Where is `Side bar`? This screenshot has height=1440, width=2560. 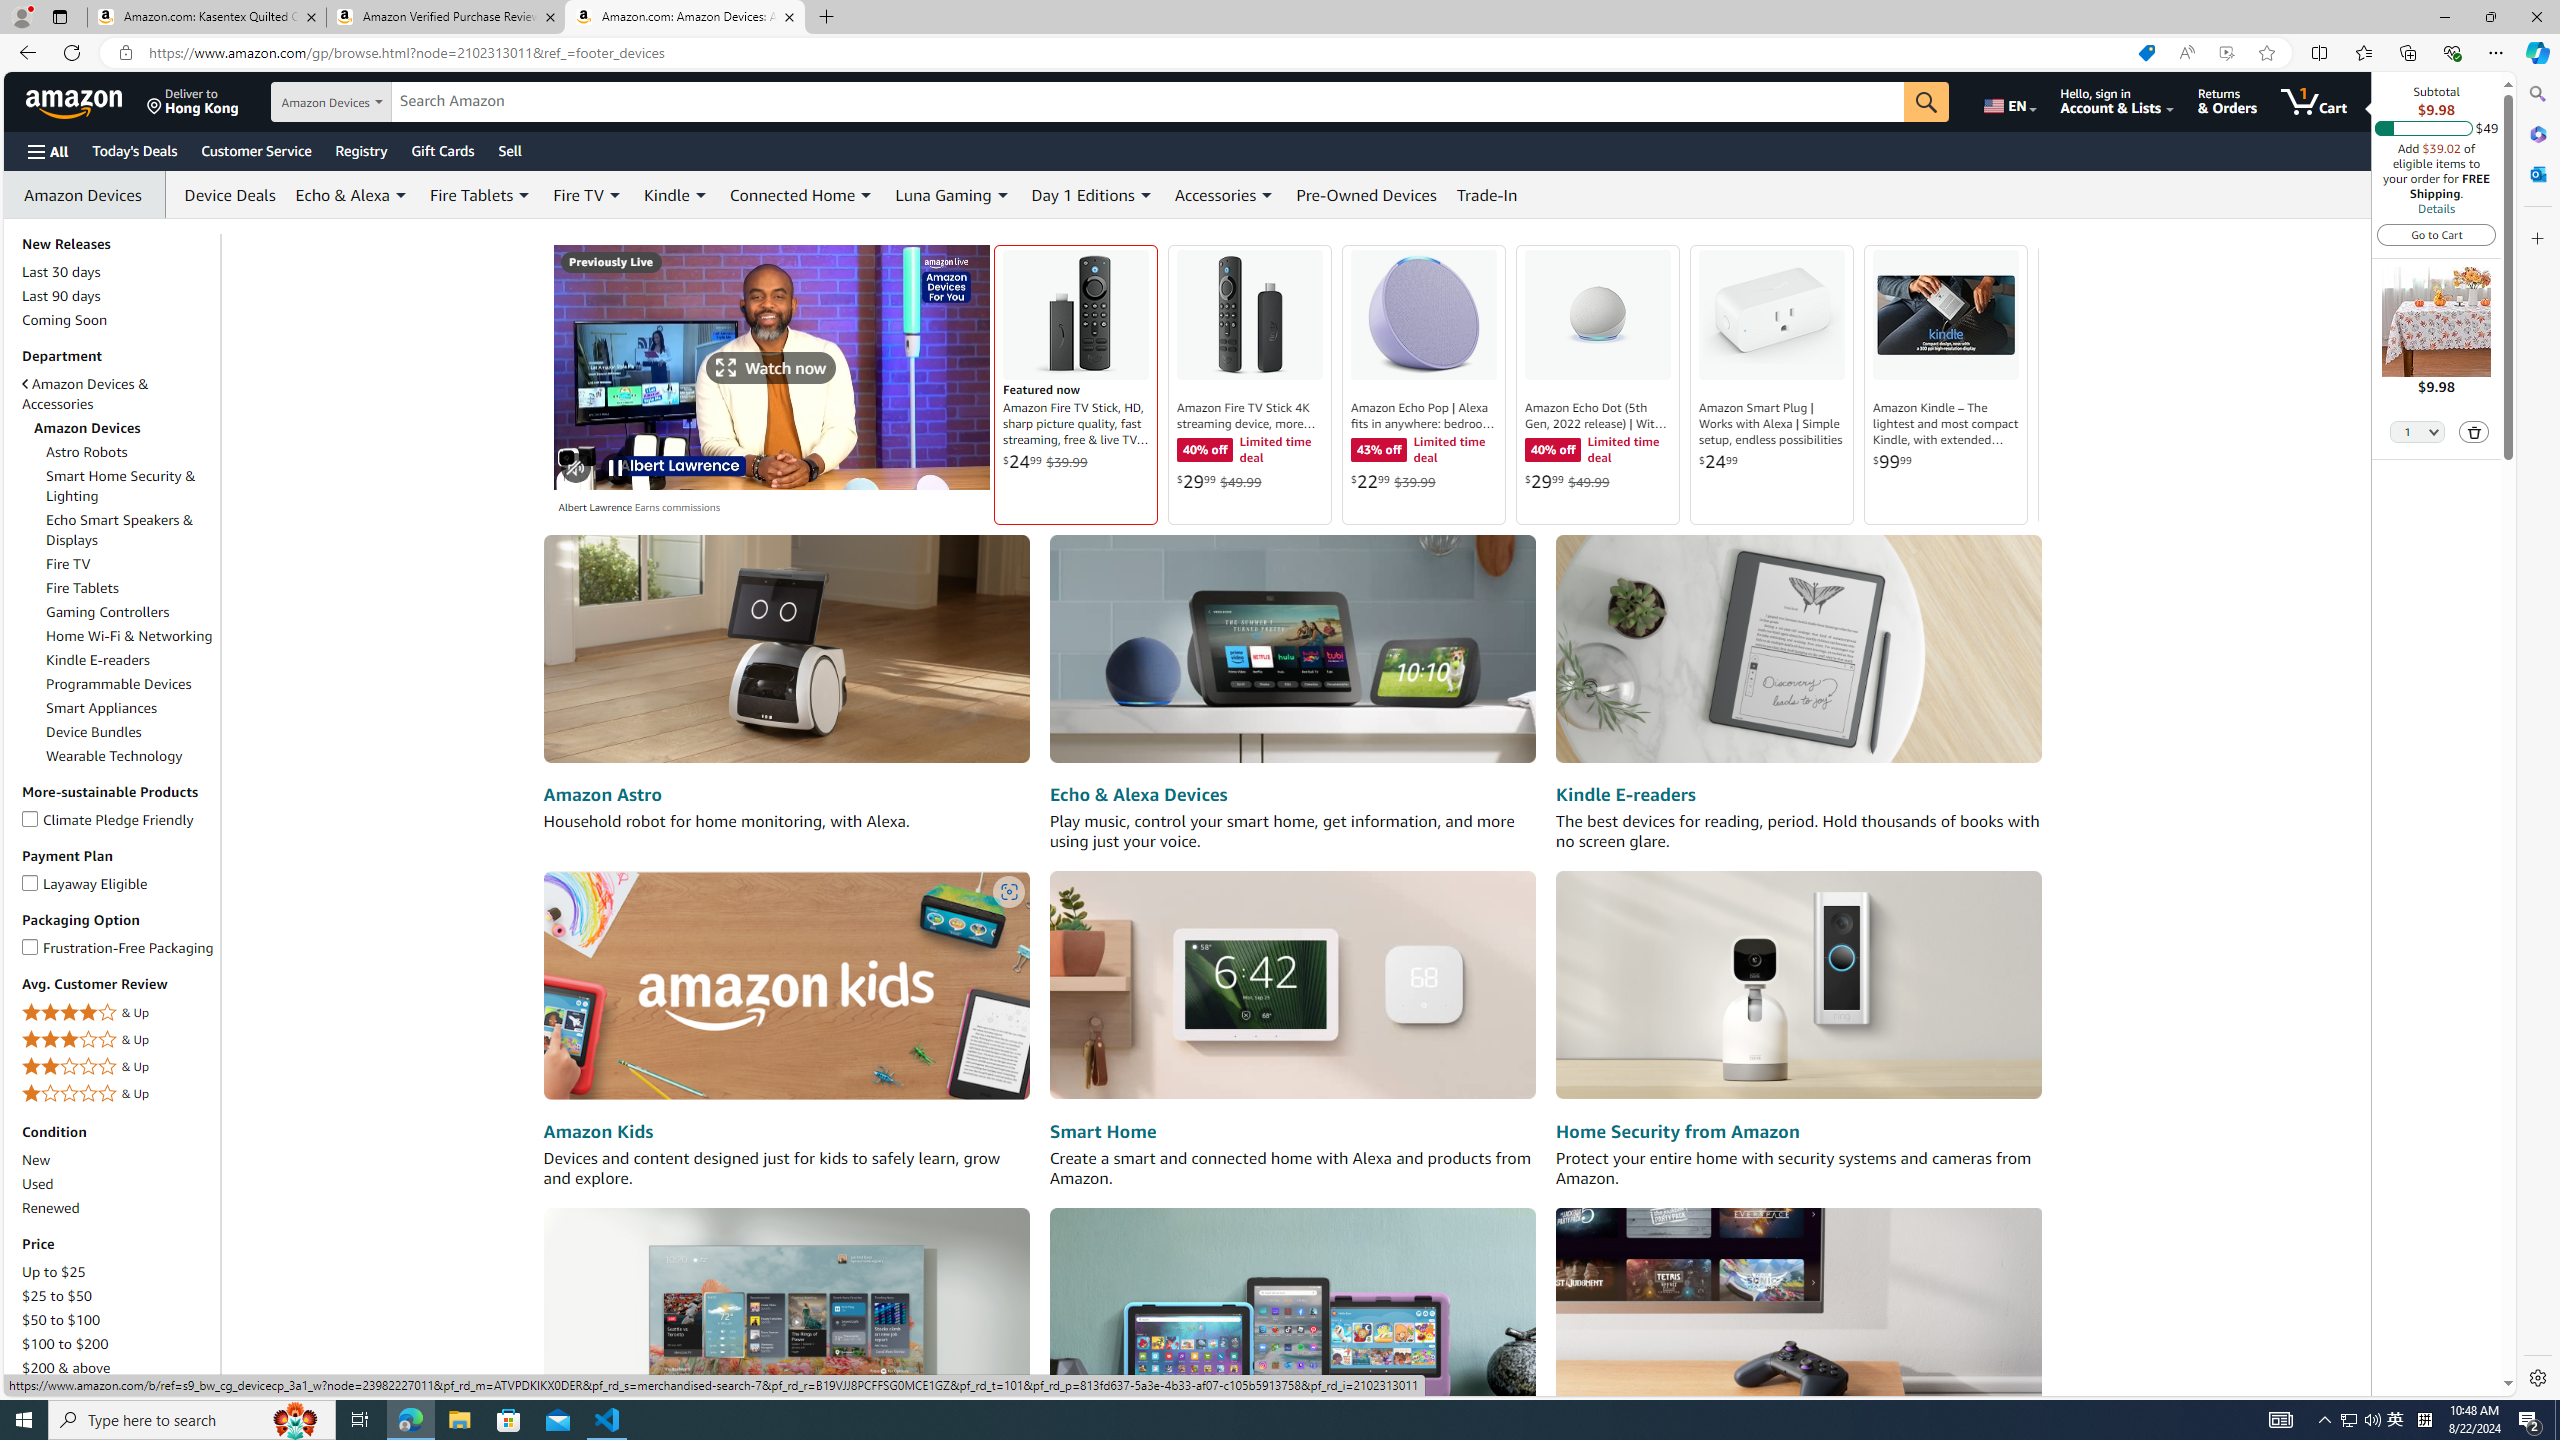
Side bar is located at coordinates (2538, 736).